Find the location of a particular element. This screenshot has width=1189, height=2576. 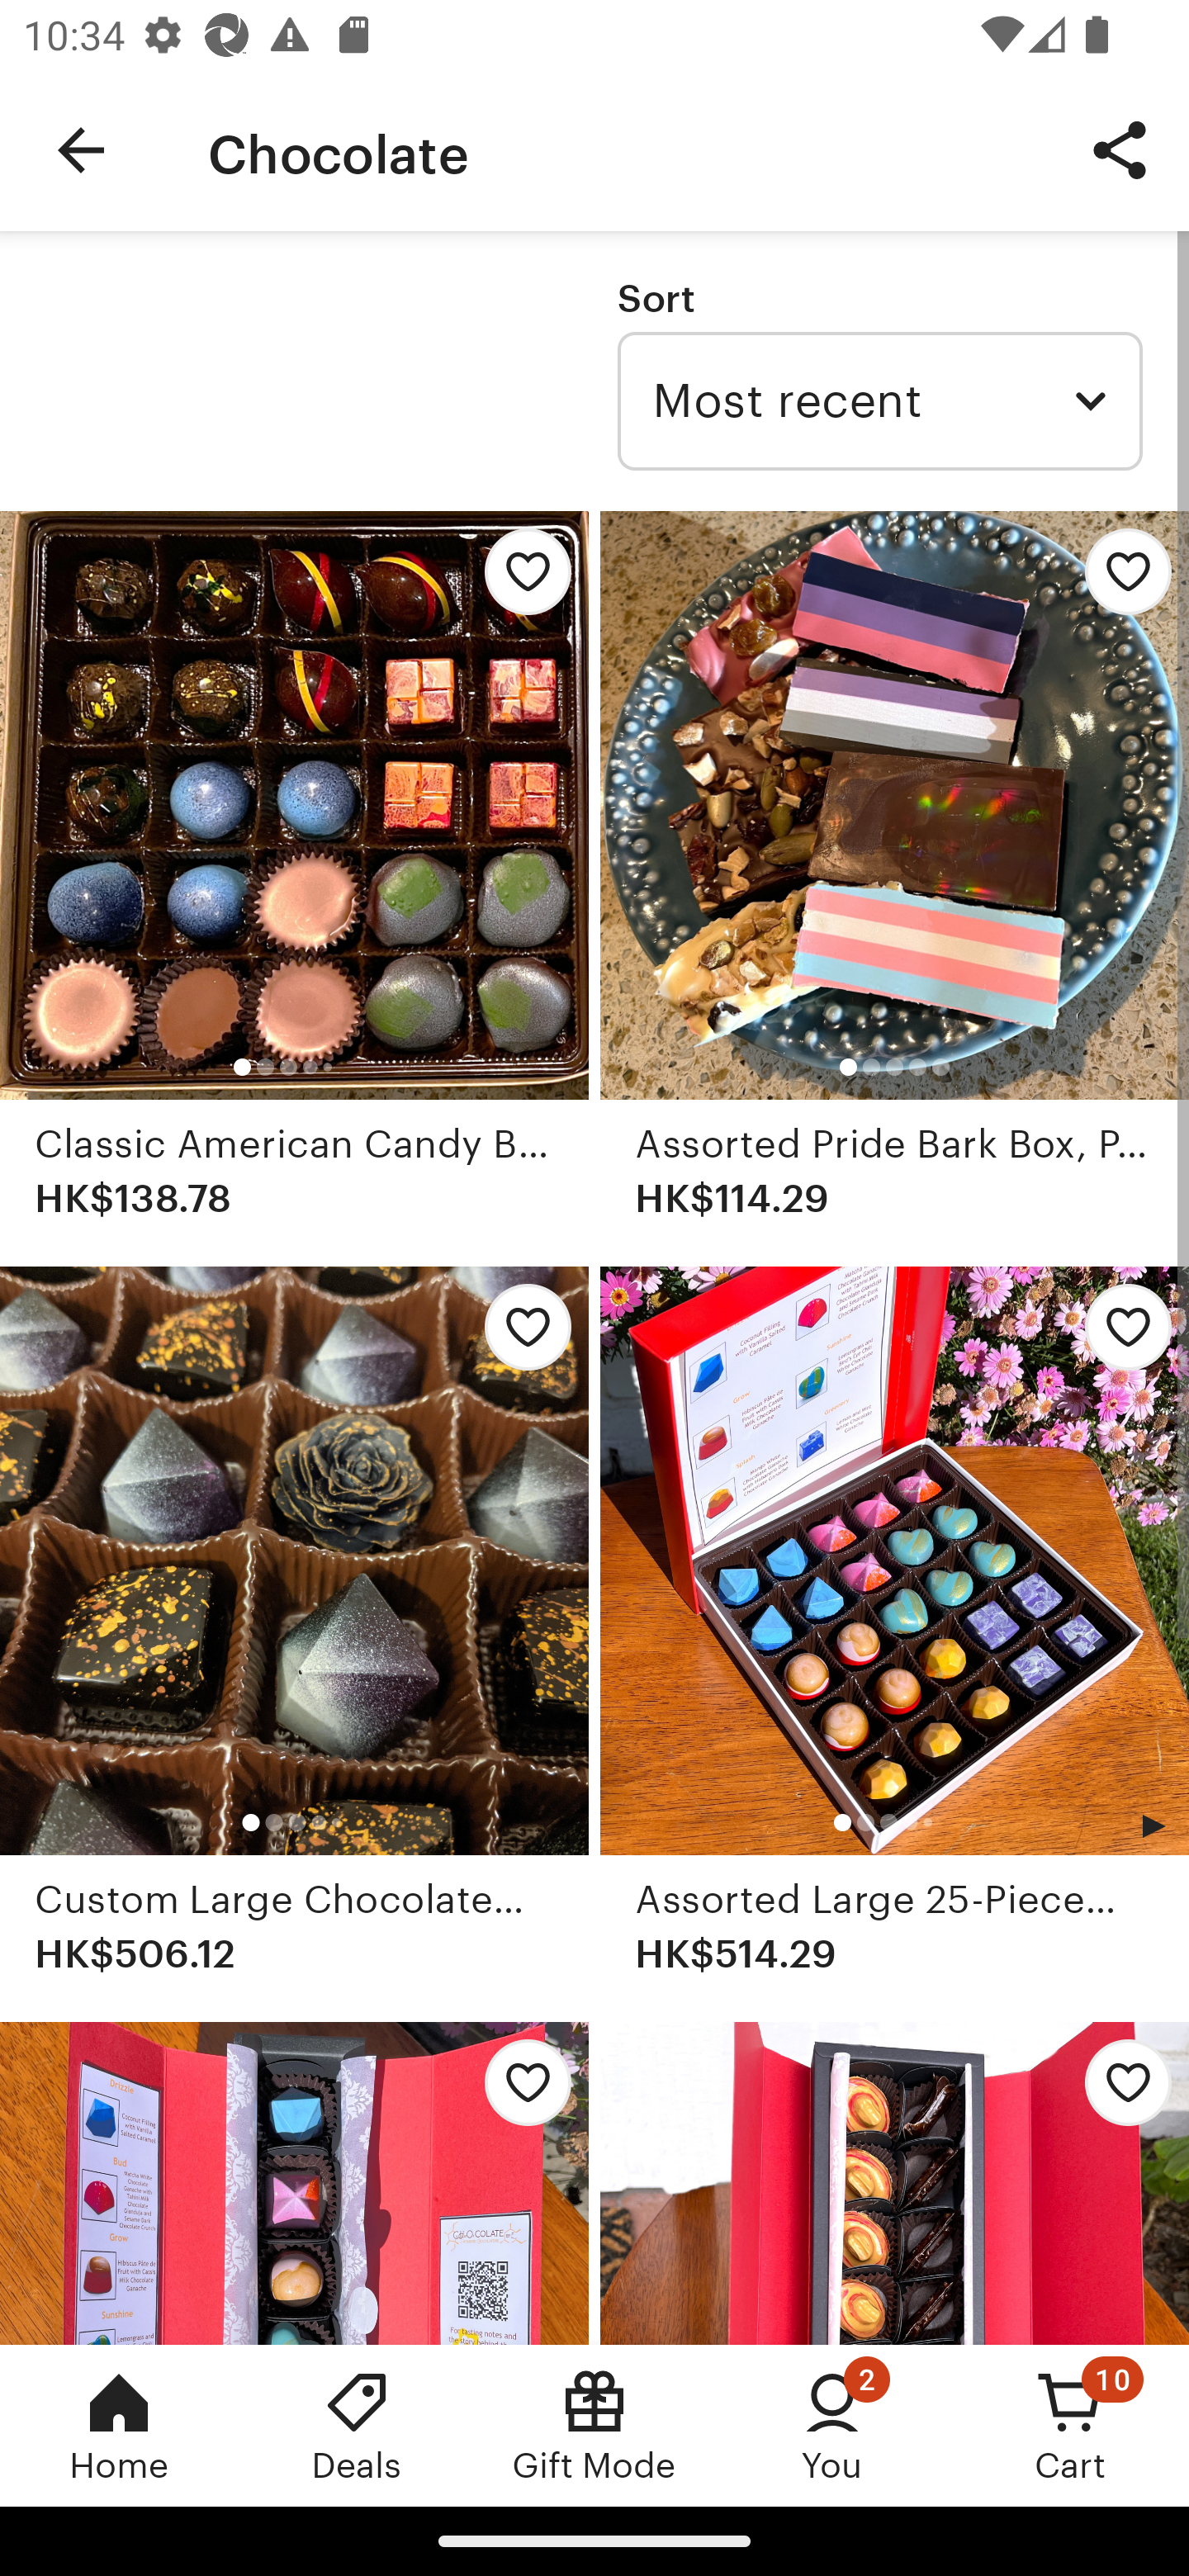

Cart, 10 new notifications Cart is located at coordinates (1070, 2425).